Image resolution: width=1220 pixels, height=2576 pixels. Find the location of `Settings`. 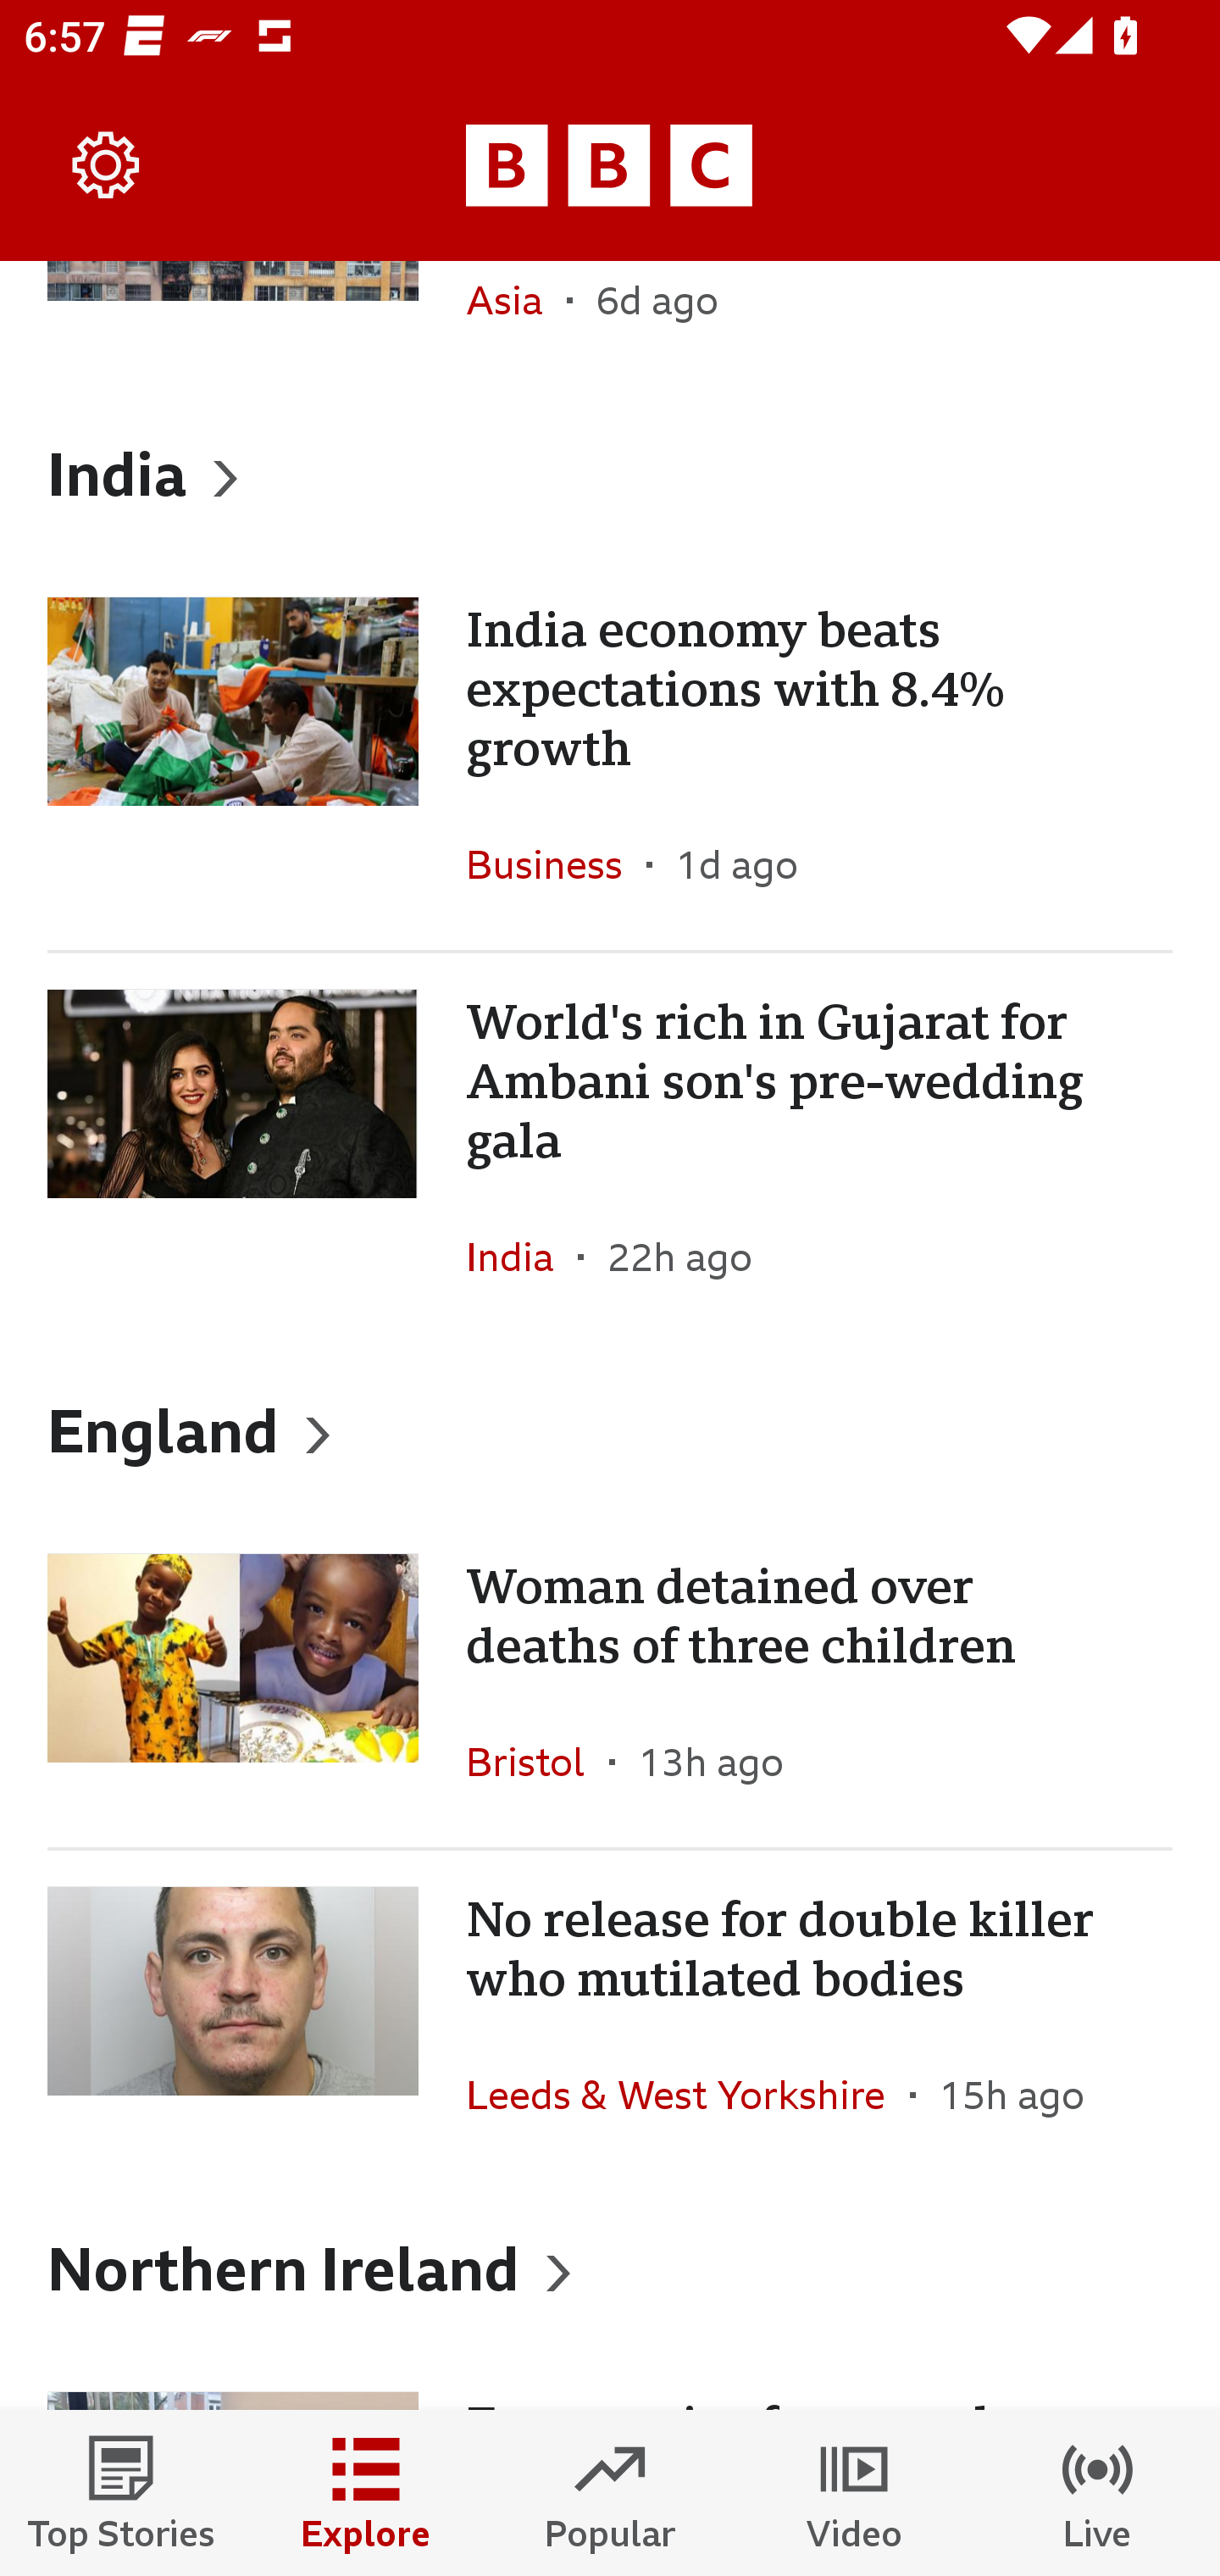

Settings is located at coordinates (107, 166).